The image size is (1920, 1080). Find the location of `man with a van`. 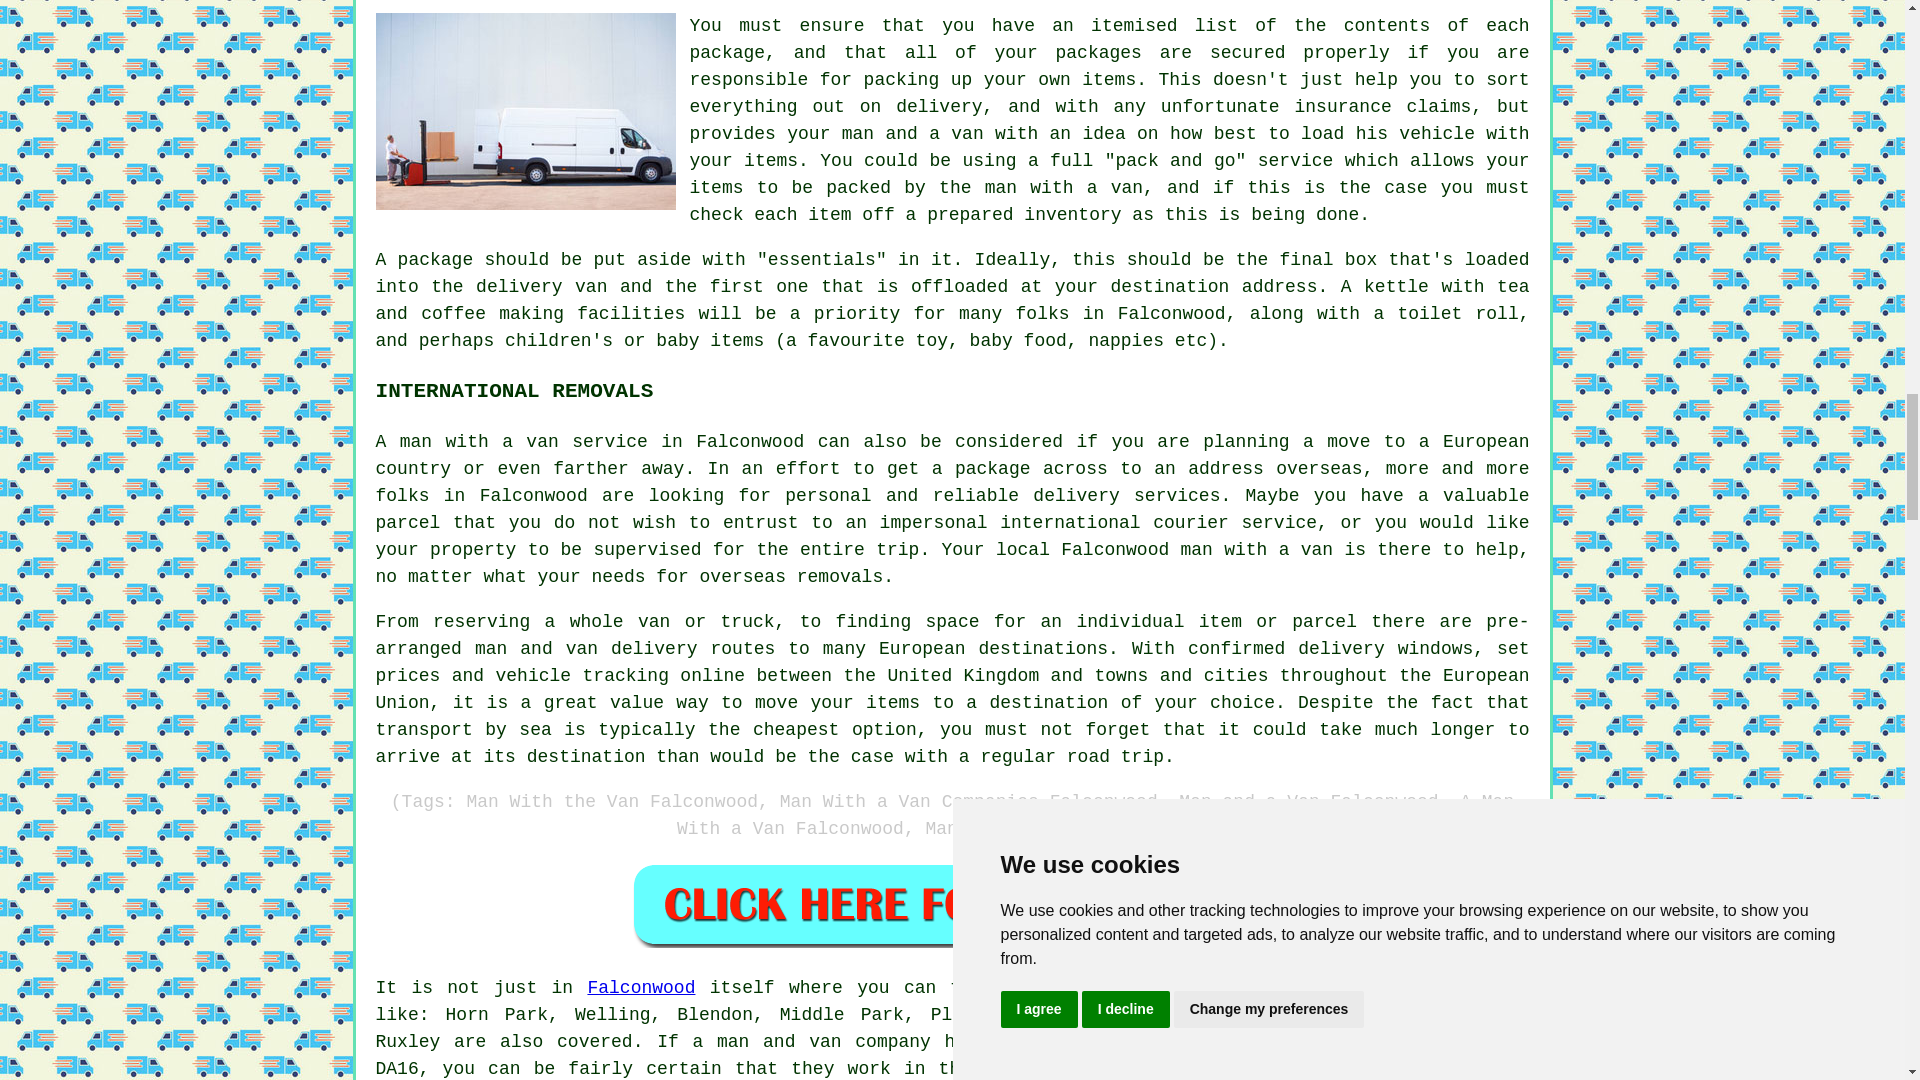

man with a van is located at coordinates (1088, 988).